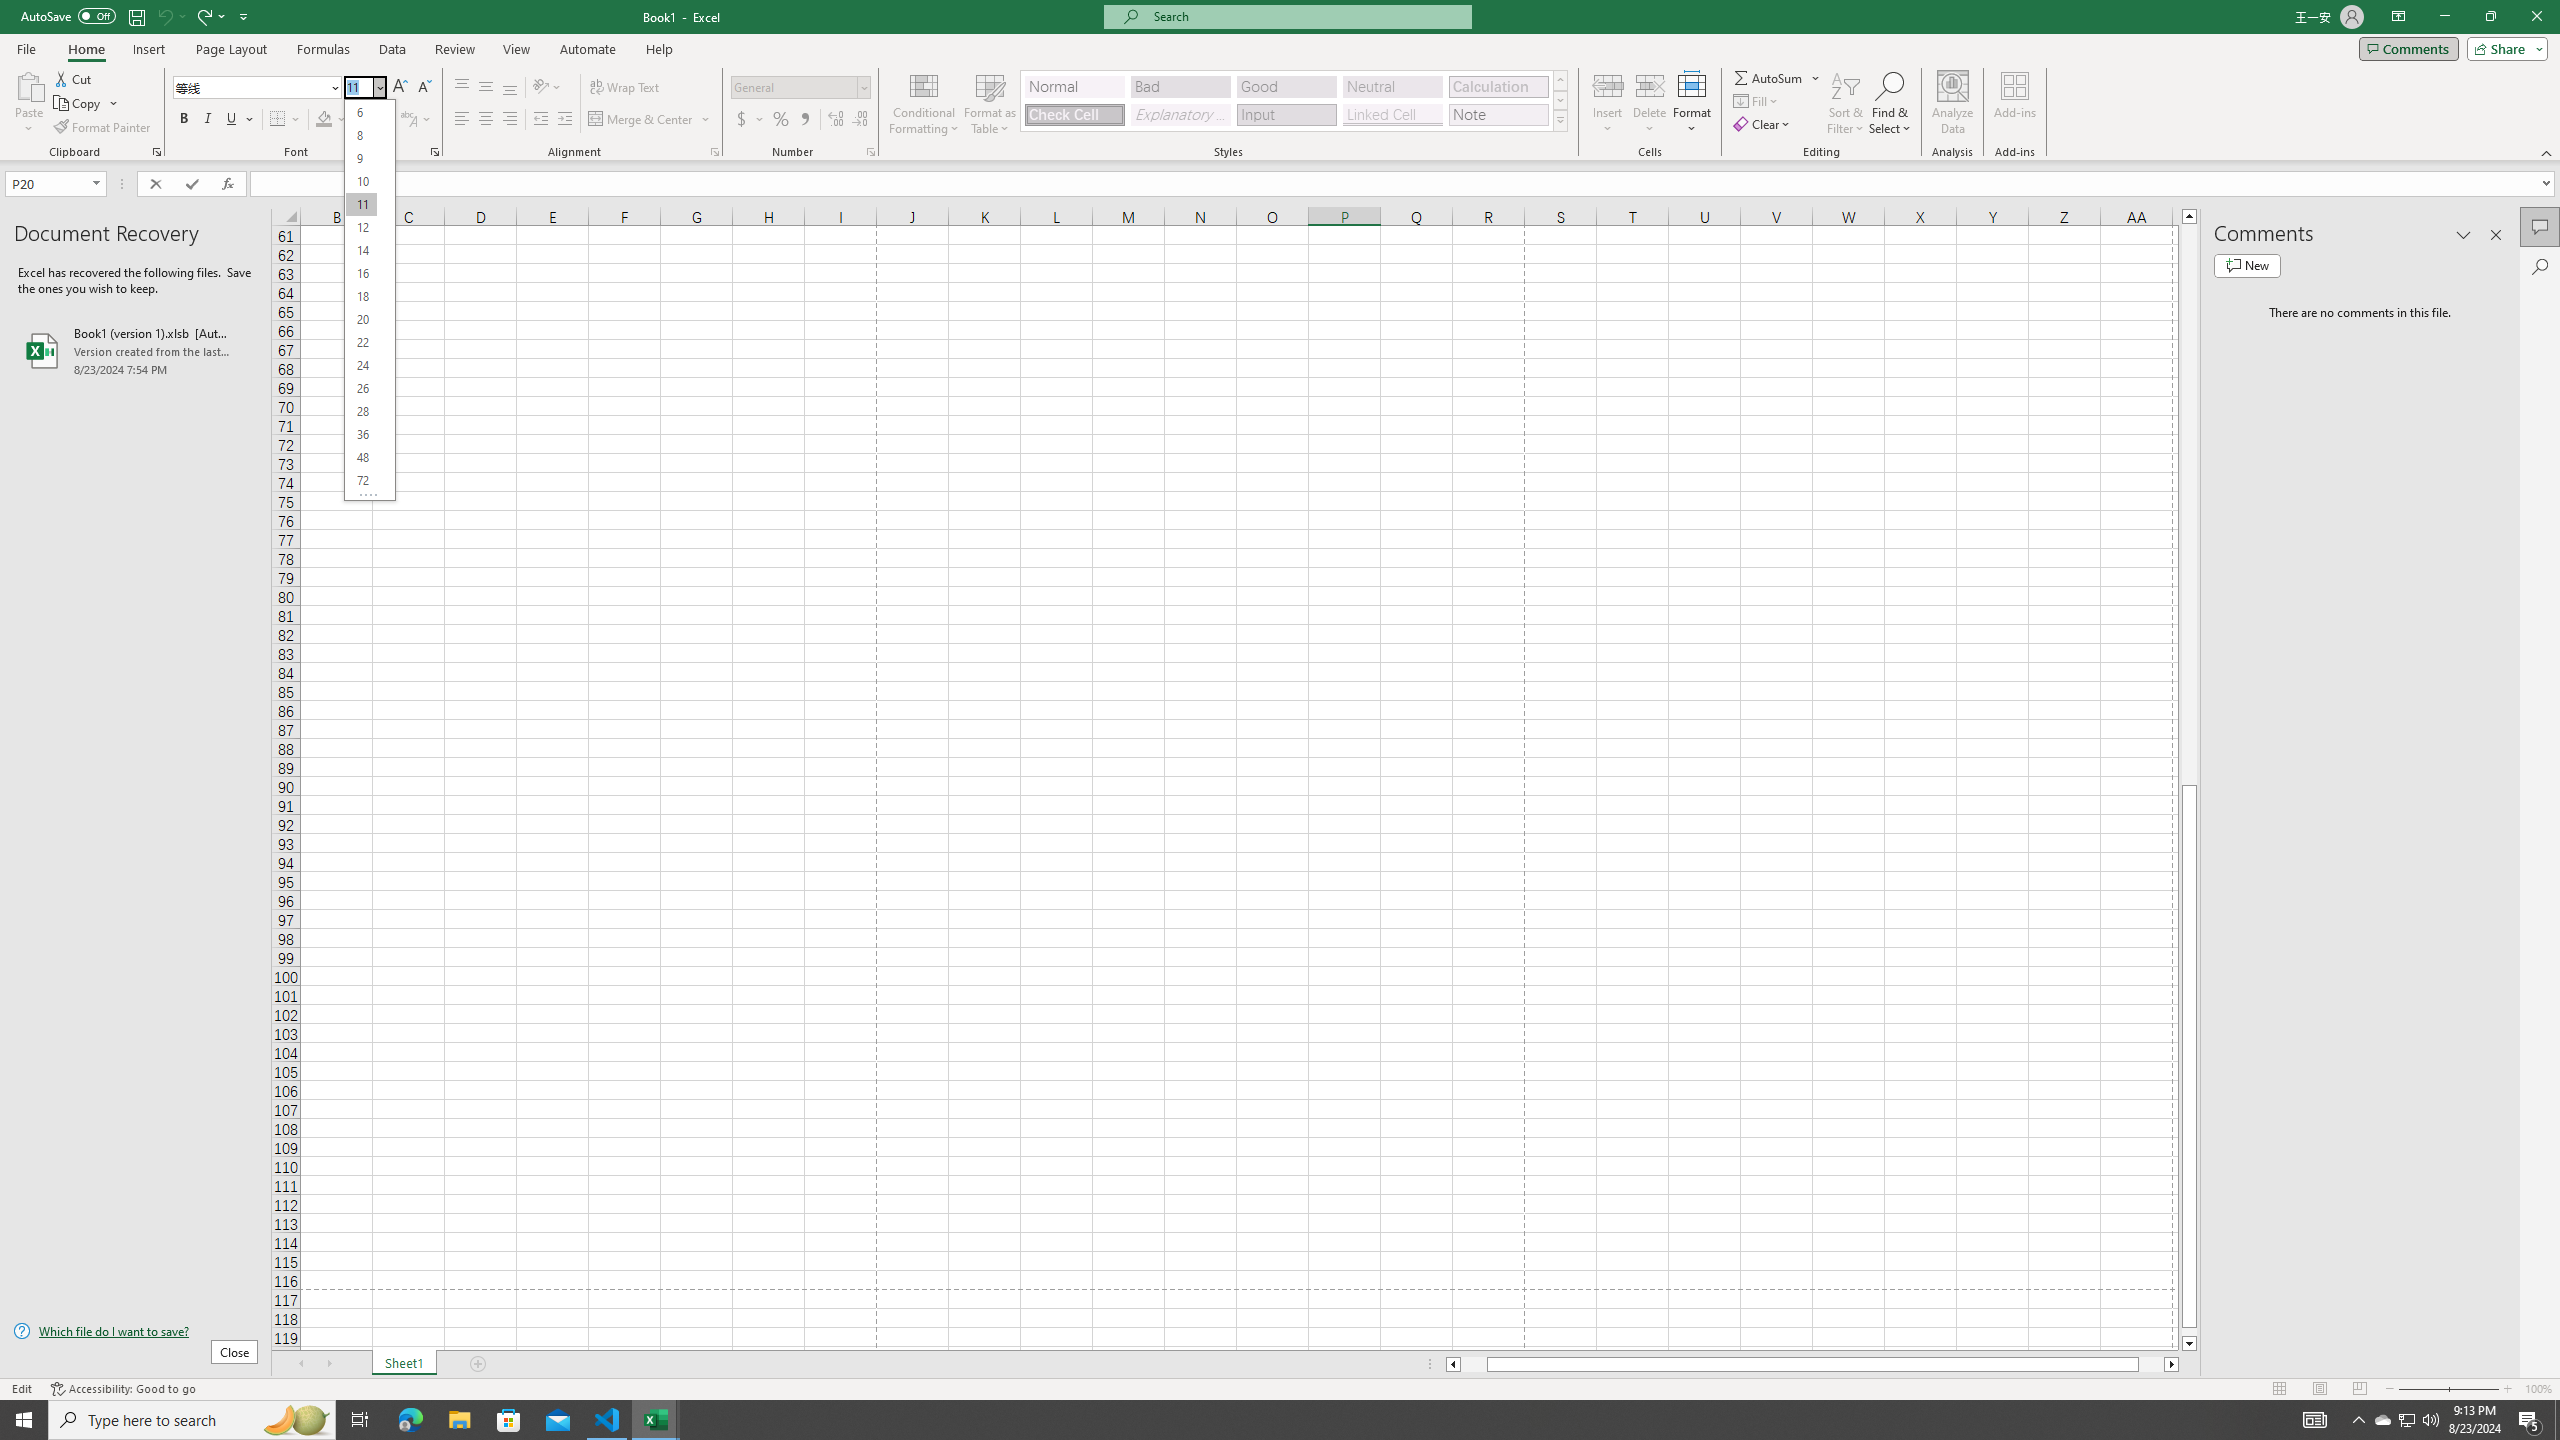  What do you see at coordinates (170, 16) in the screenshot?
I see `Undo` at bounding box center [170, 16].